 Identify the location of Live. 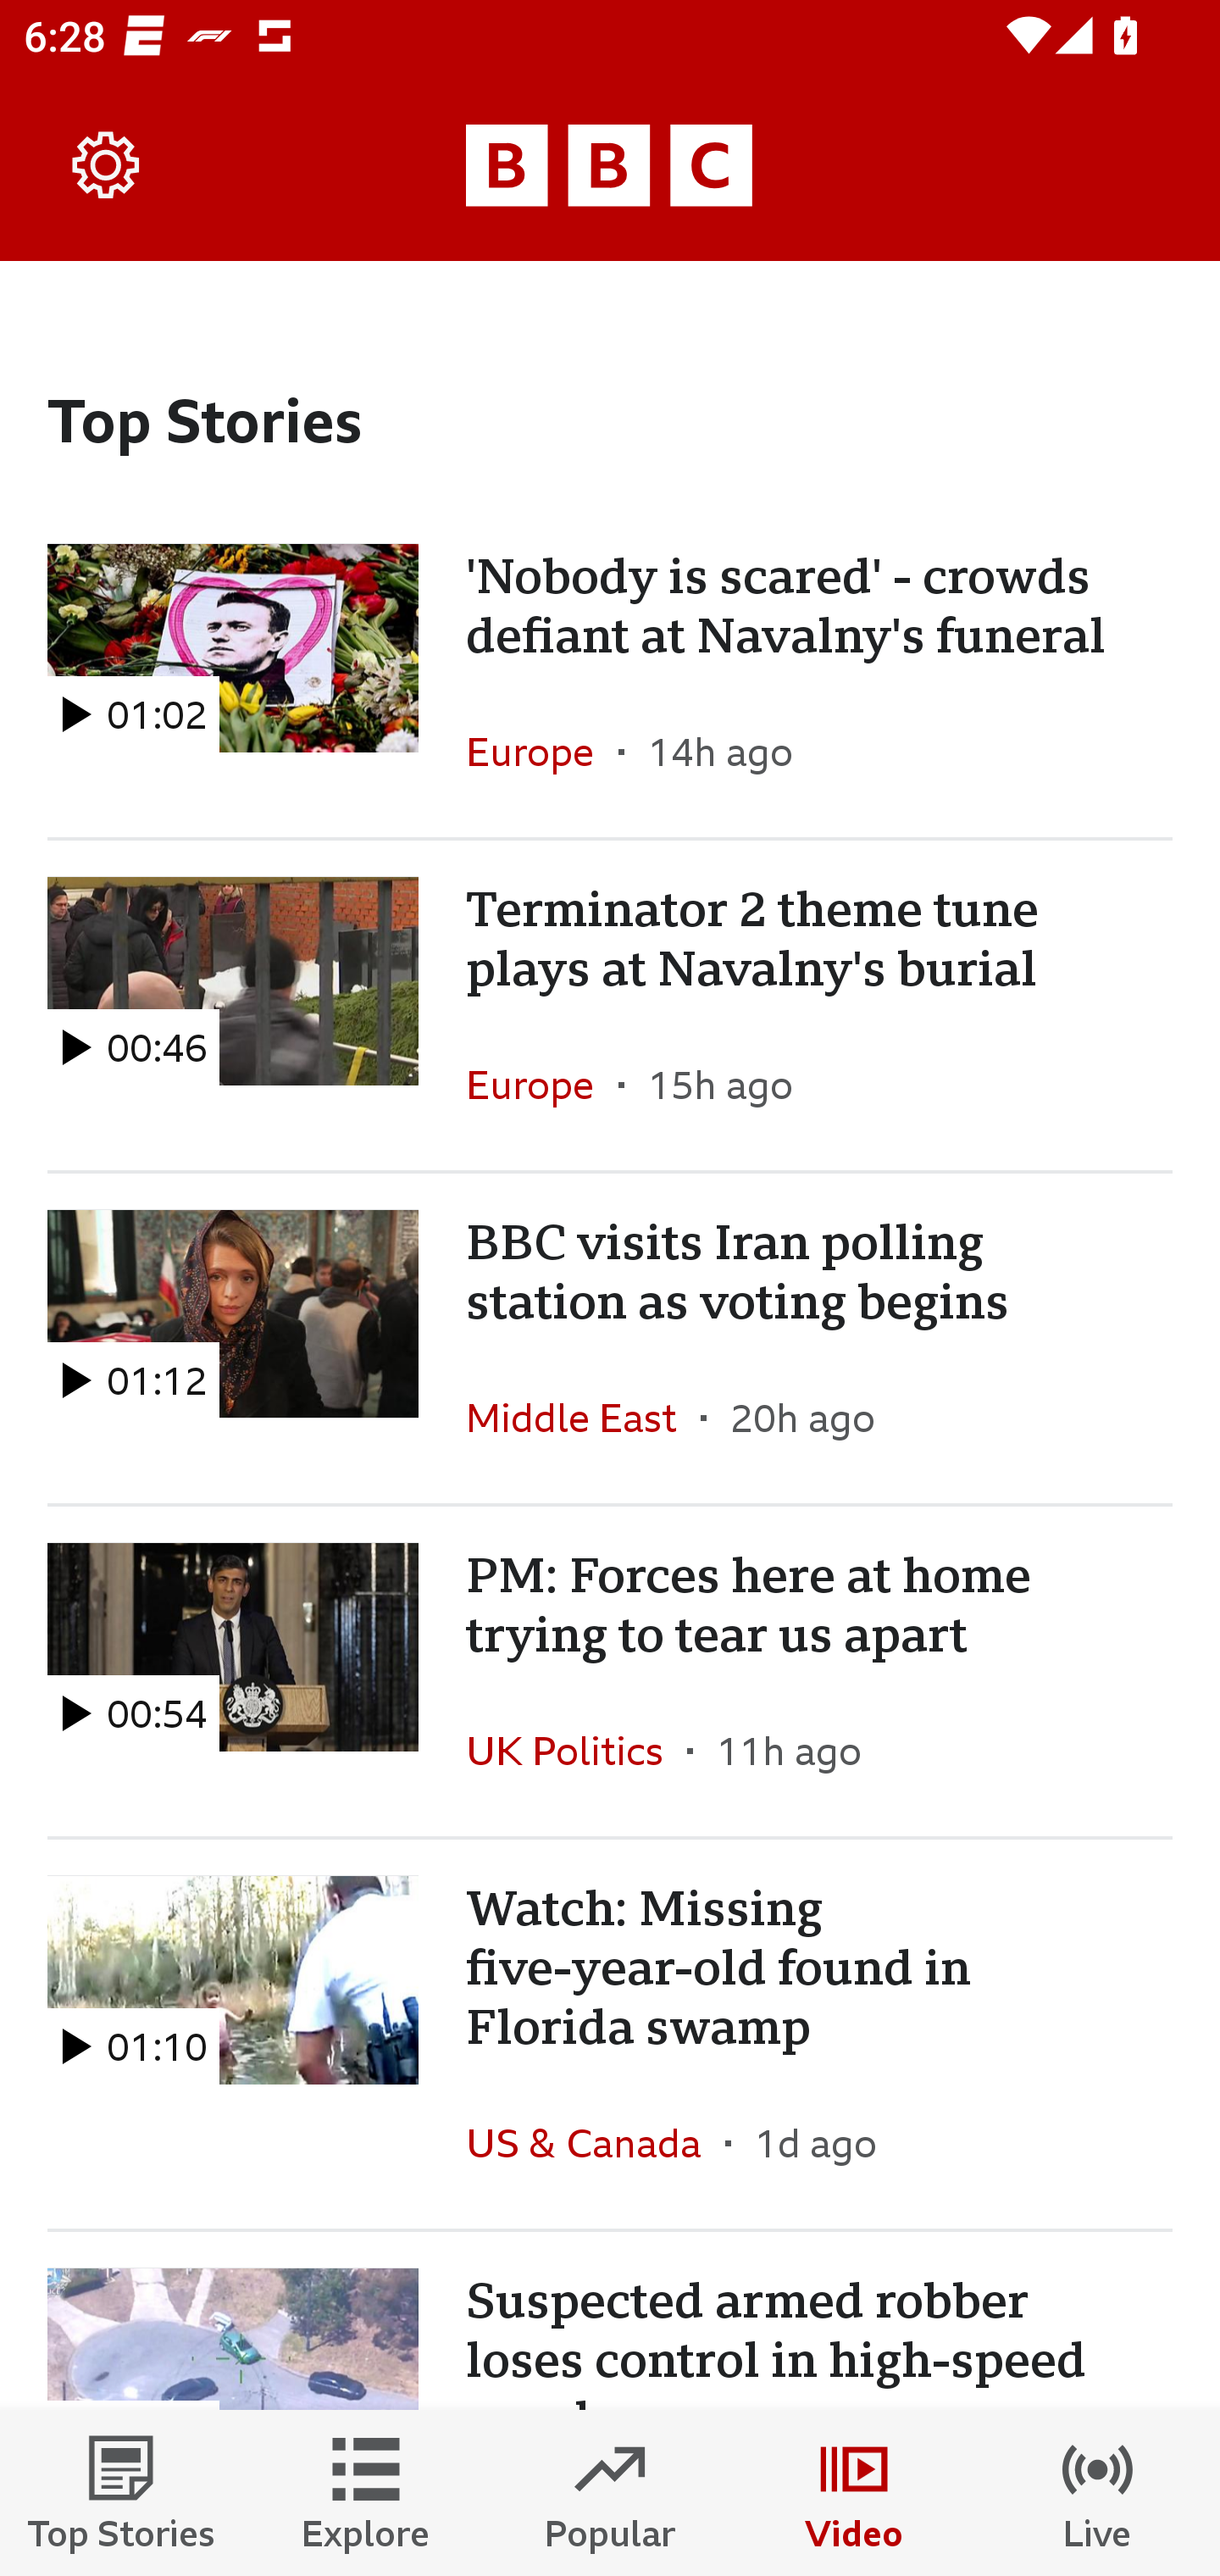
(1098, 2493).